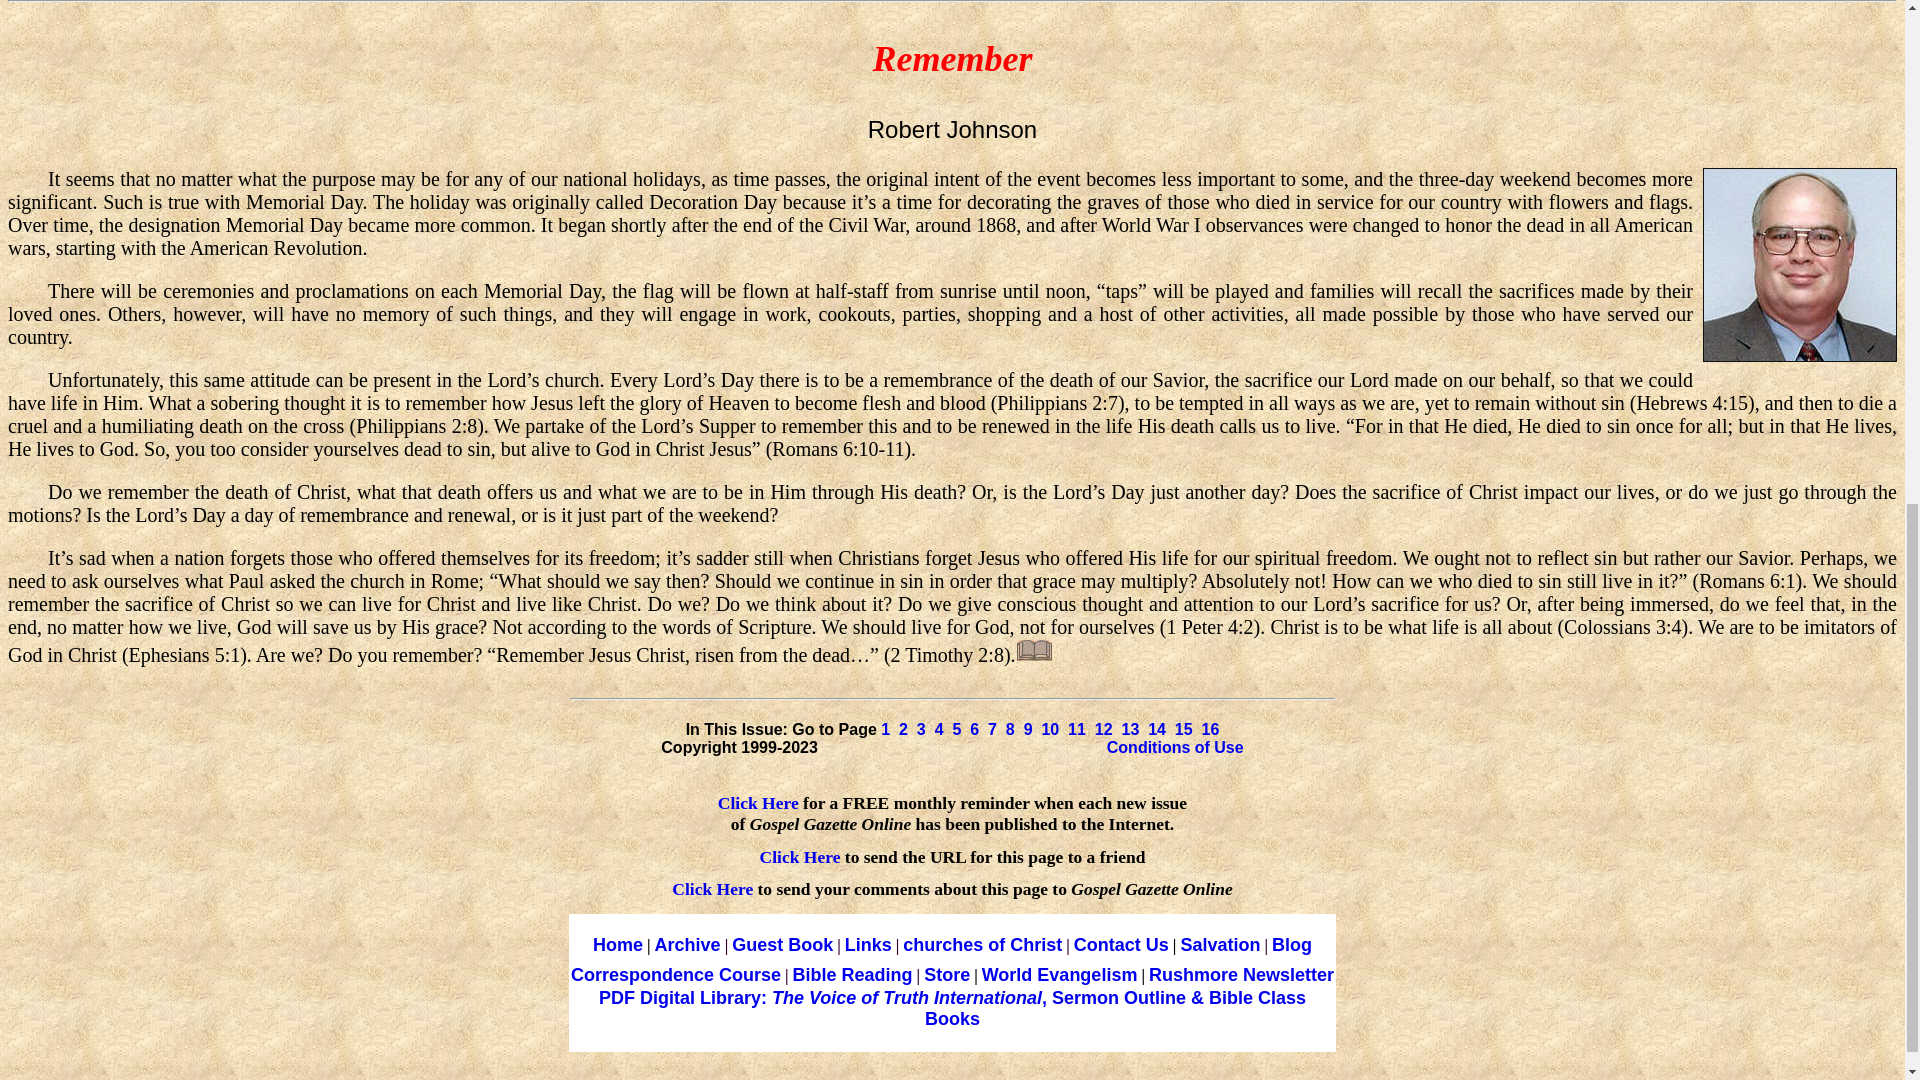  I want to click on Conditions of Use, so click(1176, 747).